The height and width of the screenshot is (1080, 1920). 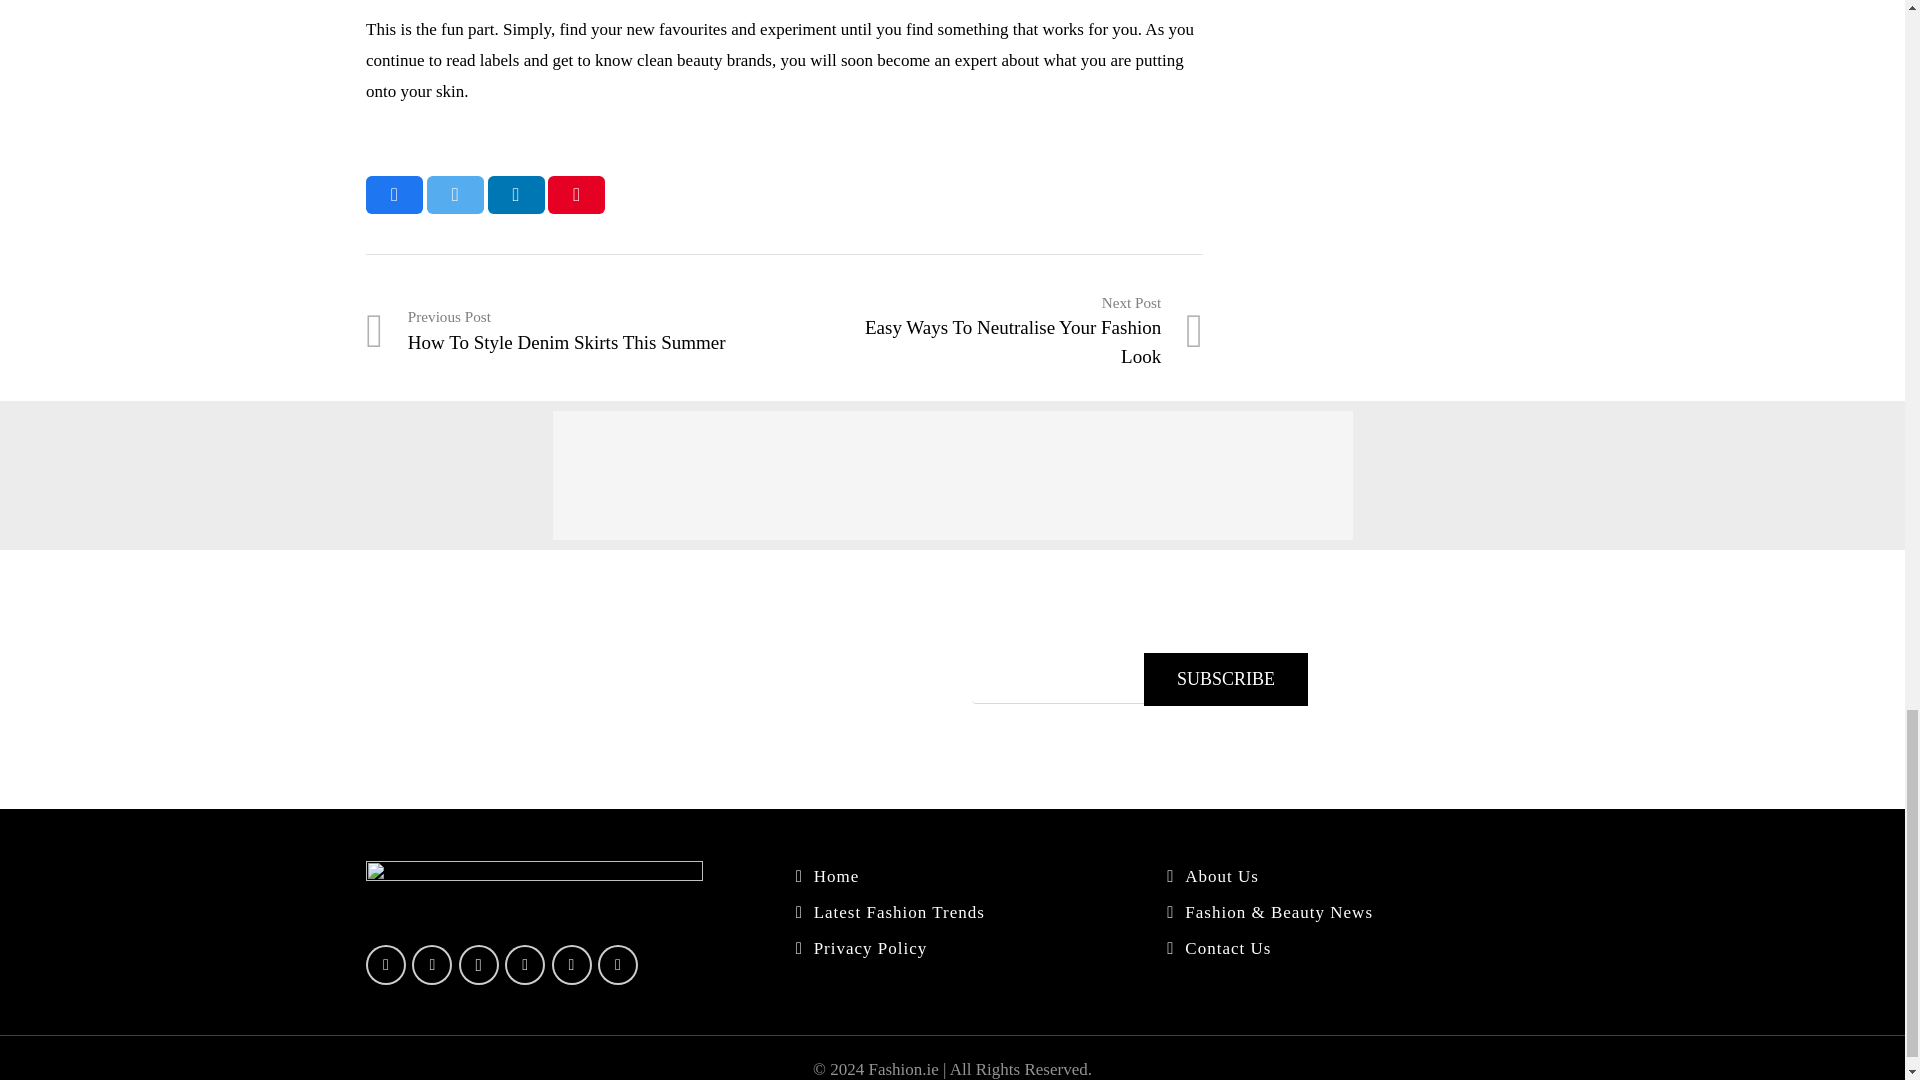 I want to click on Subscribe, so click(x=1226, y=680).